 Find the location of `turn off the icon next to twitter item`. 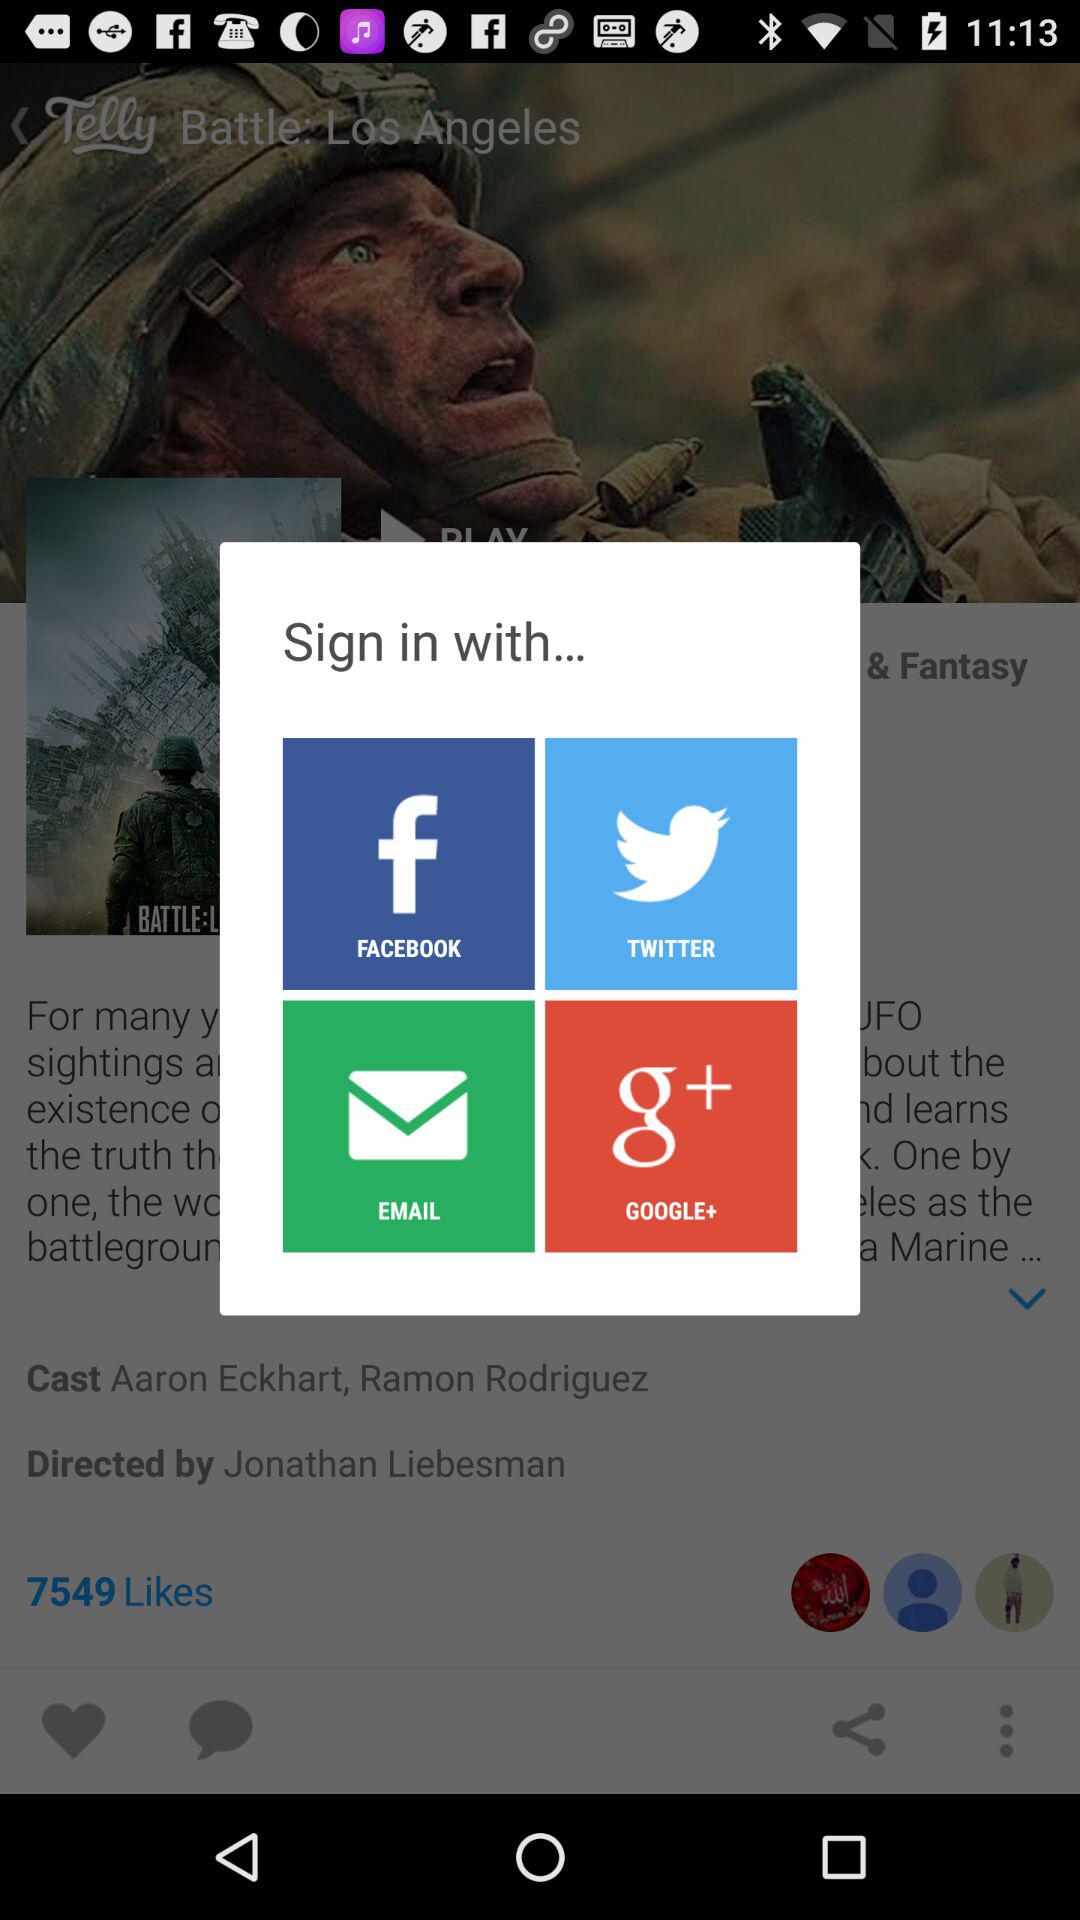

turn off the icon next to twitter item is located at coordinates (408, 863).